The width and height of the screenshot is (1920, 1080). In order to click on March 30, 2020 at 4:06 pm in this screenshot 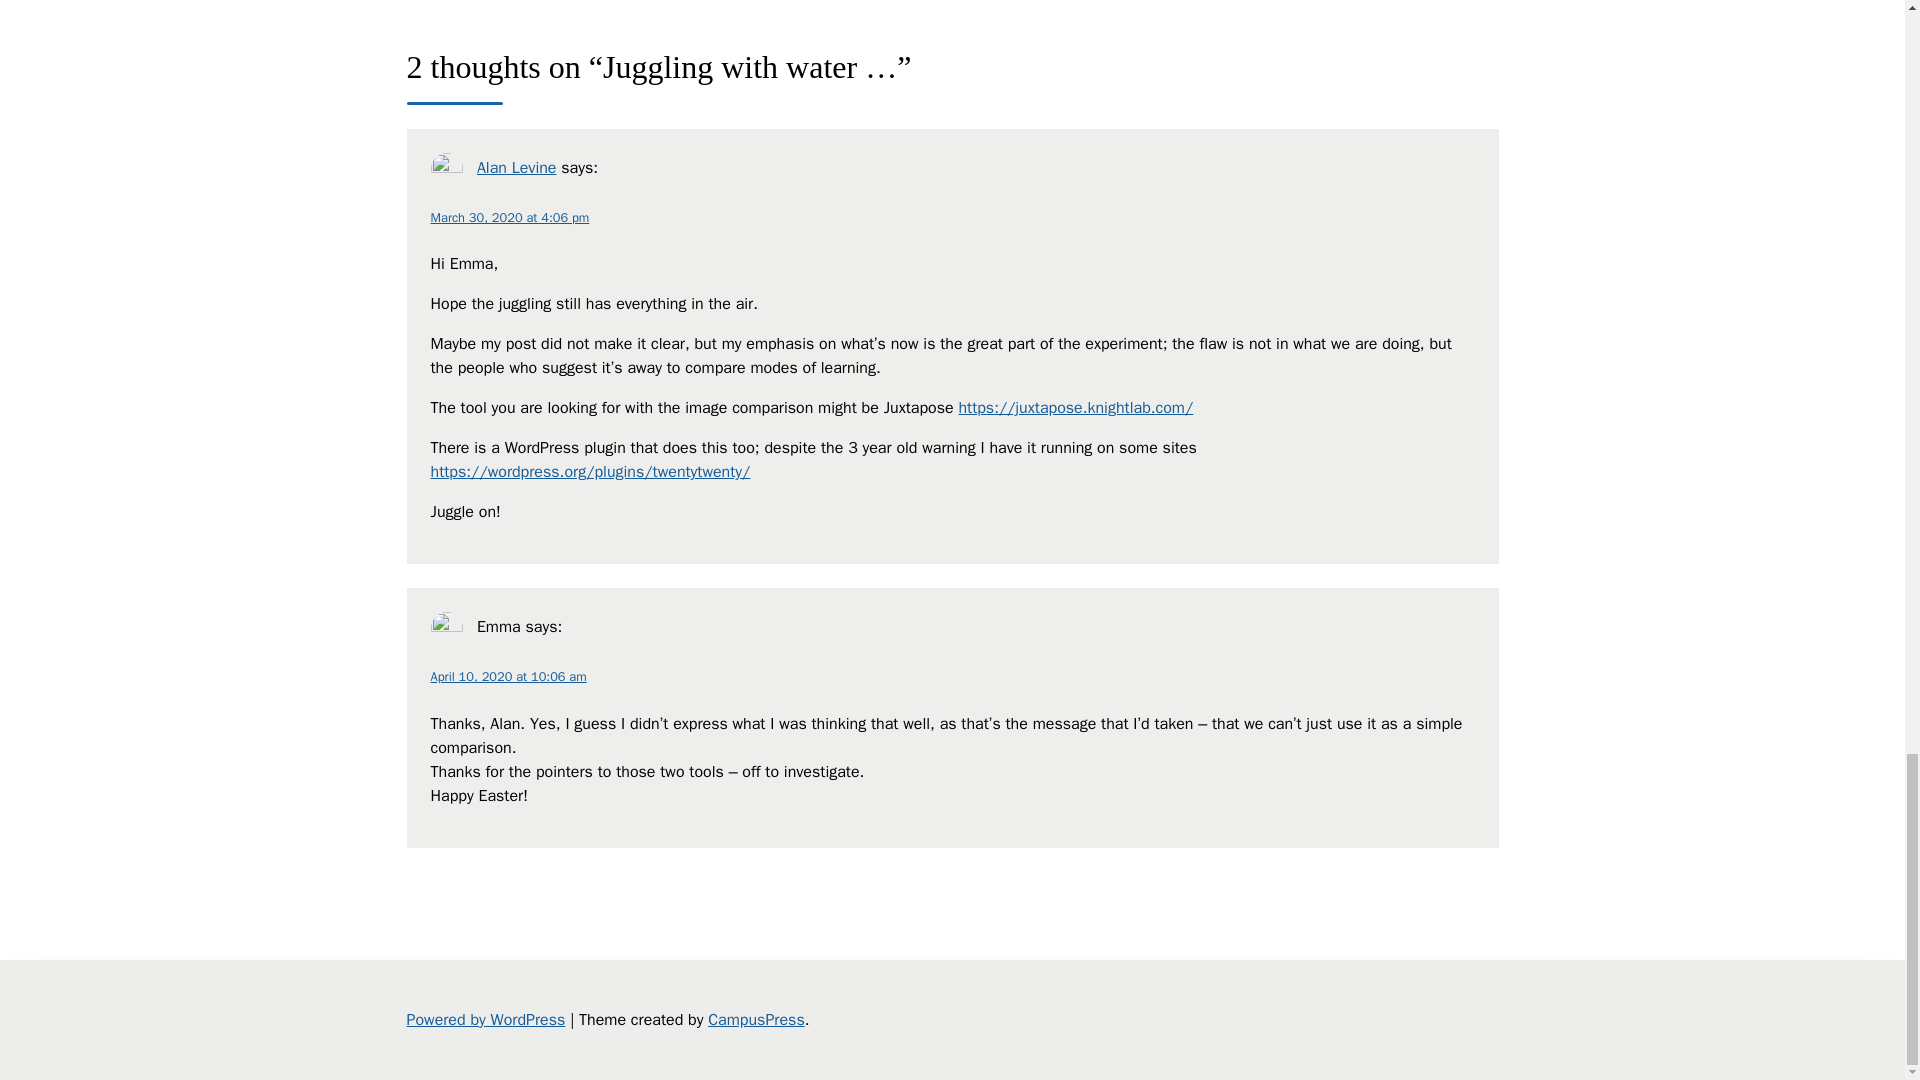, I will do `click(510, 217)`.